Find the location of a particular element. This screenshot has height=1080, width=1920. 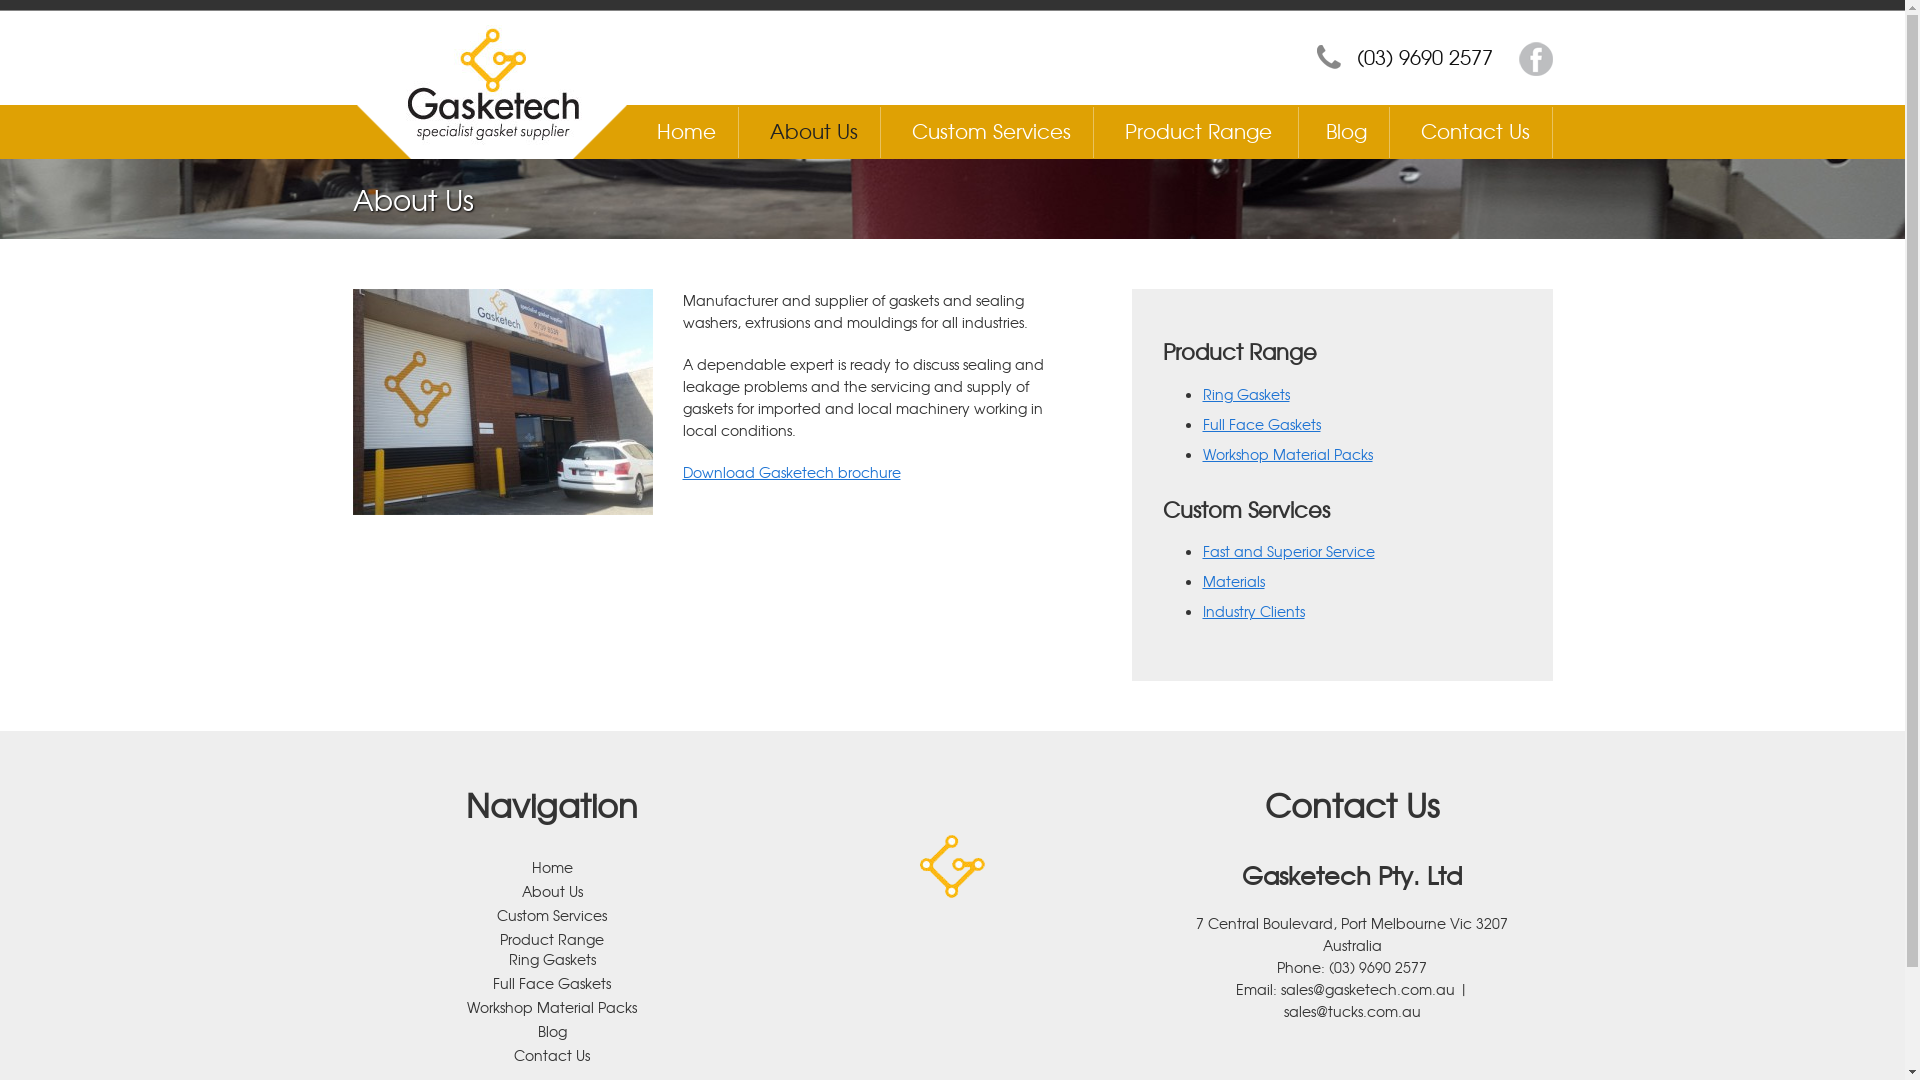

Full Face Gaskets is located at coordinates (1261, 424).